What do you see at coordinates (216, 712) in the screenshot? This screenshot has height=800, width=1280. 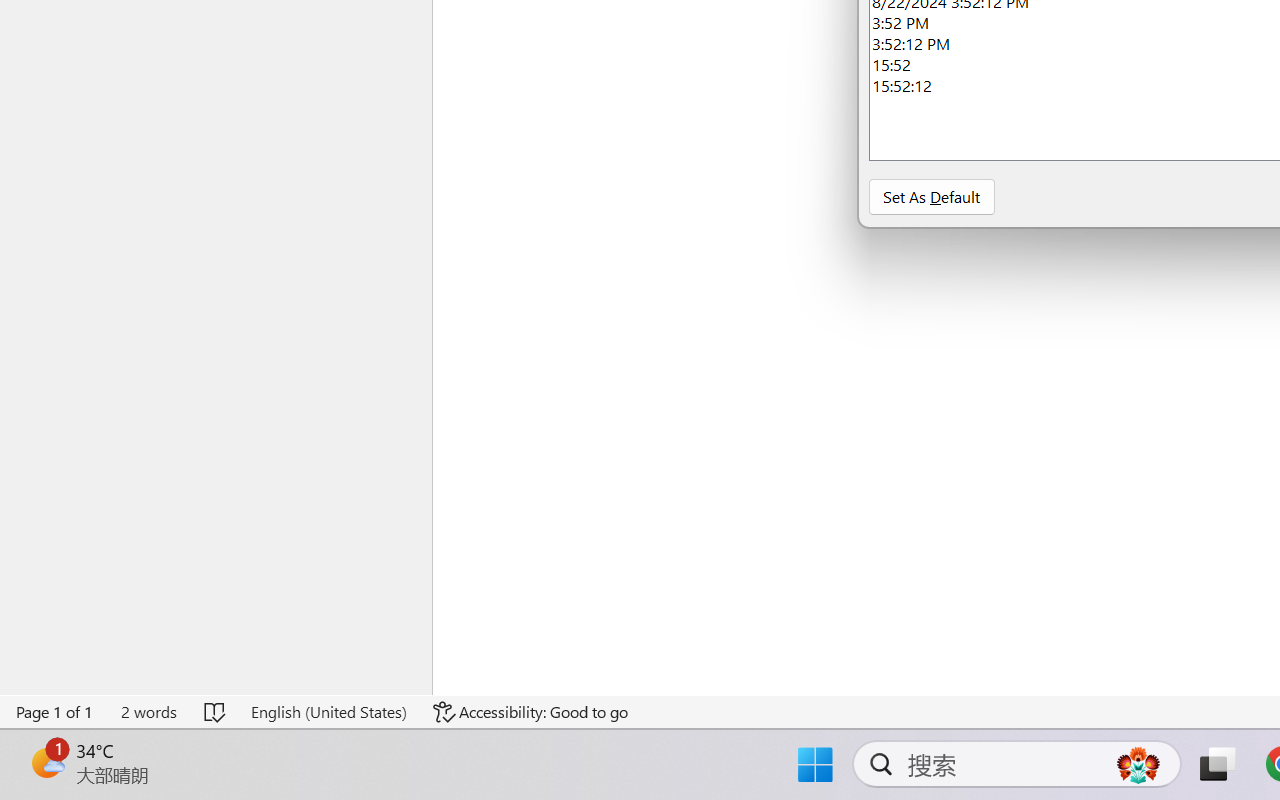 I see `Spelling and Grammar Check No Errors` at bounding box center [216, 712].